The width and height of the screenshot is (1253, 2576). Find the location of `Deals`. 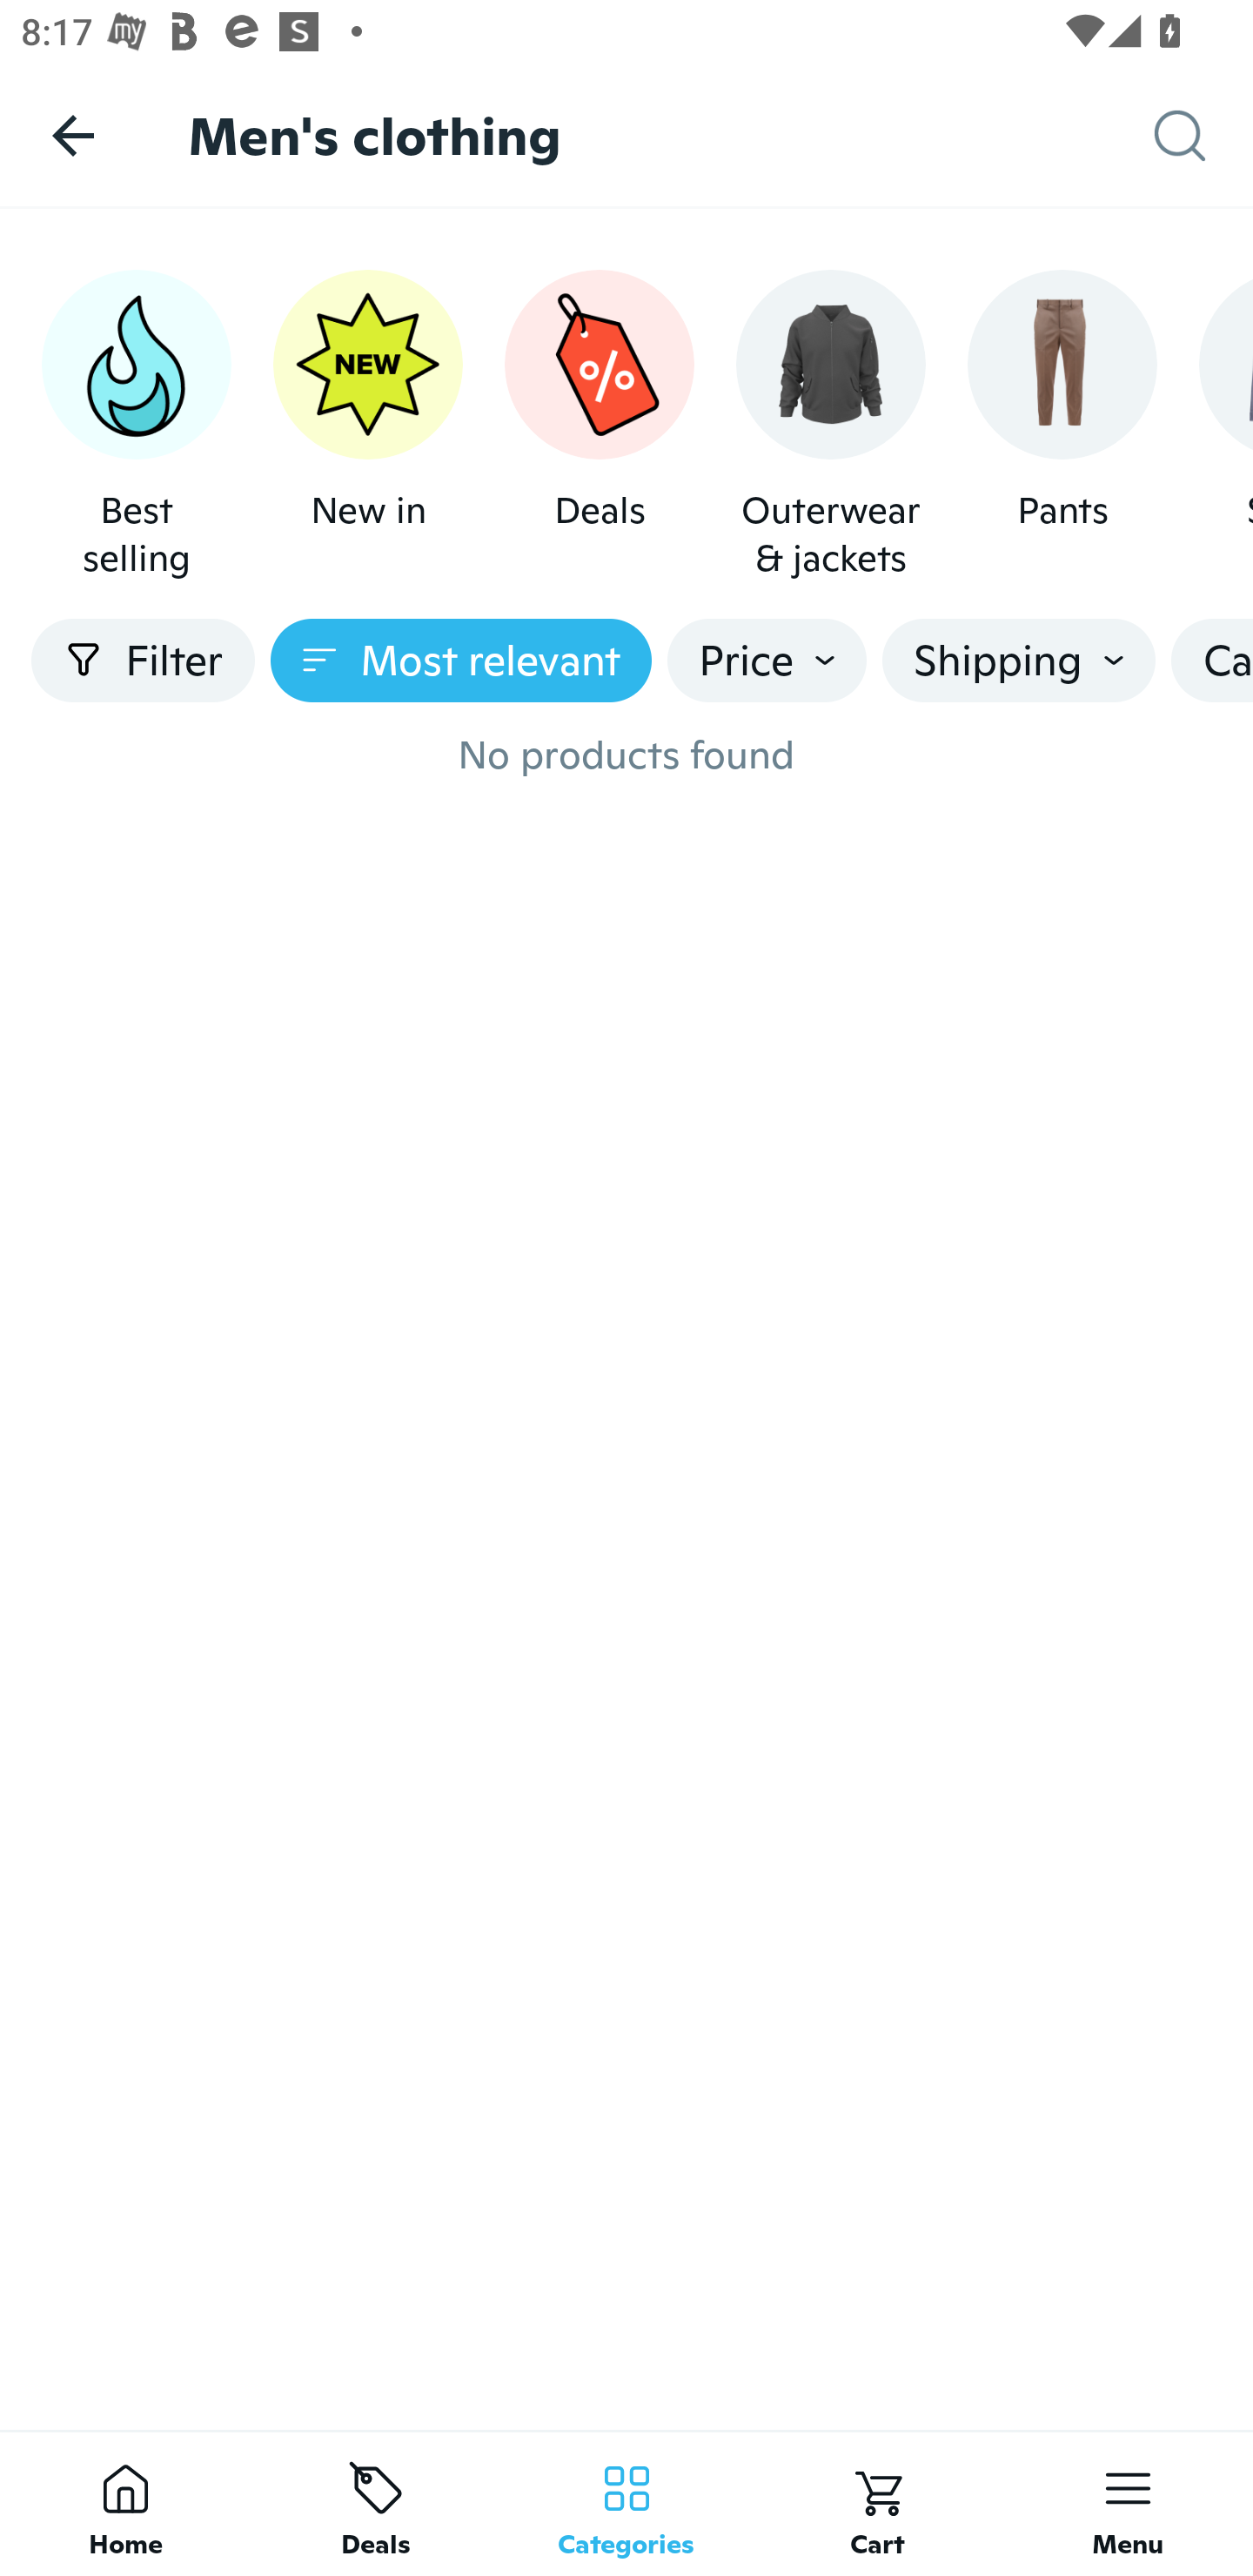

Deals is located at coordinates (599, 426).